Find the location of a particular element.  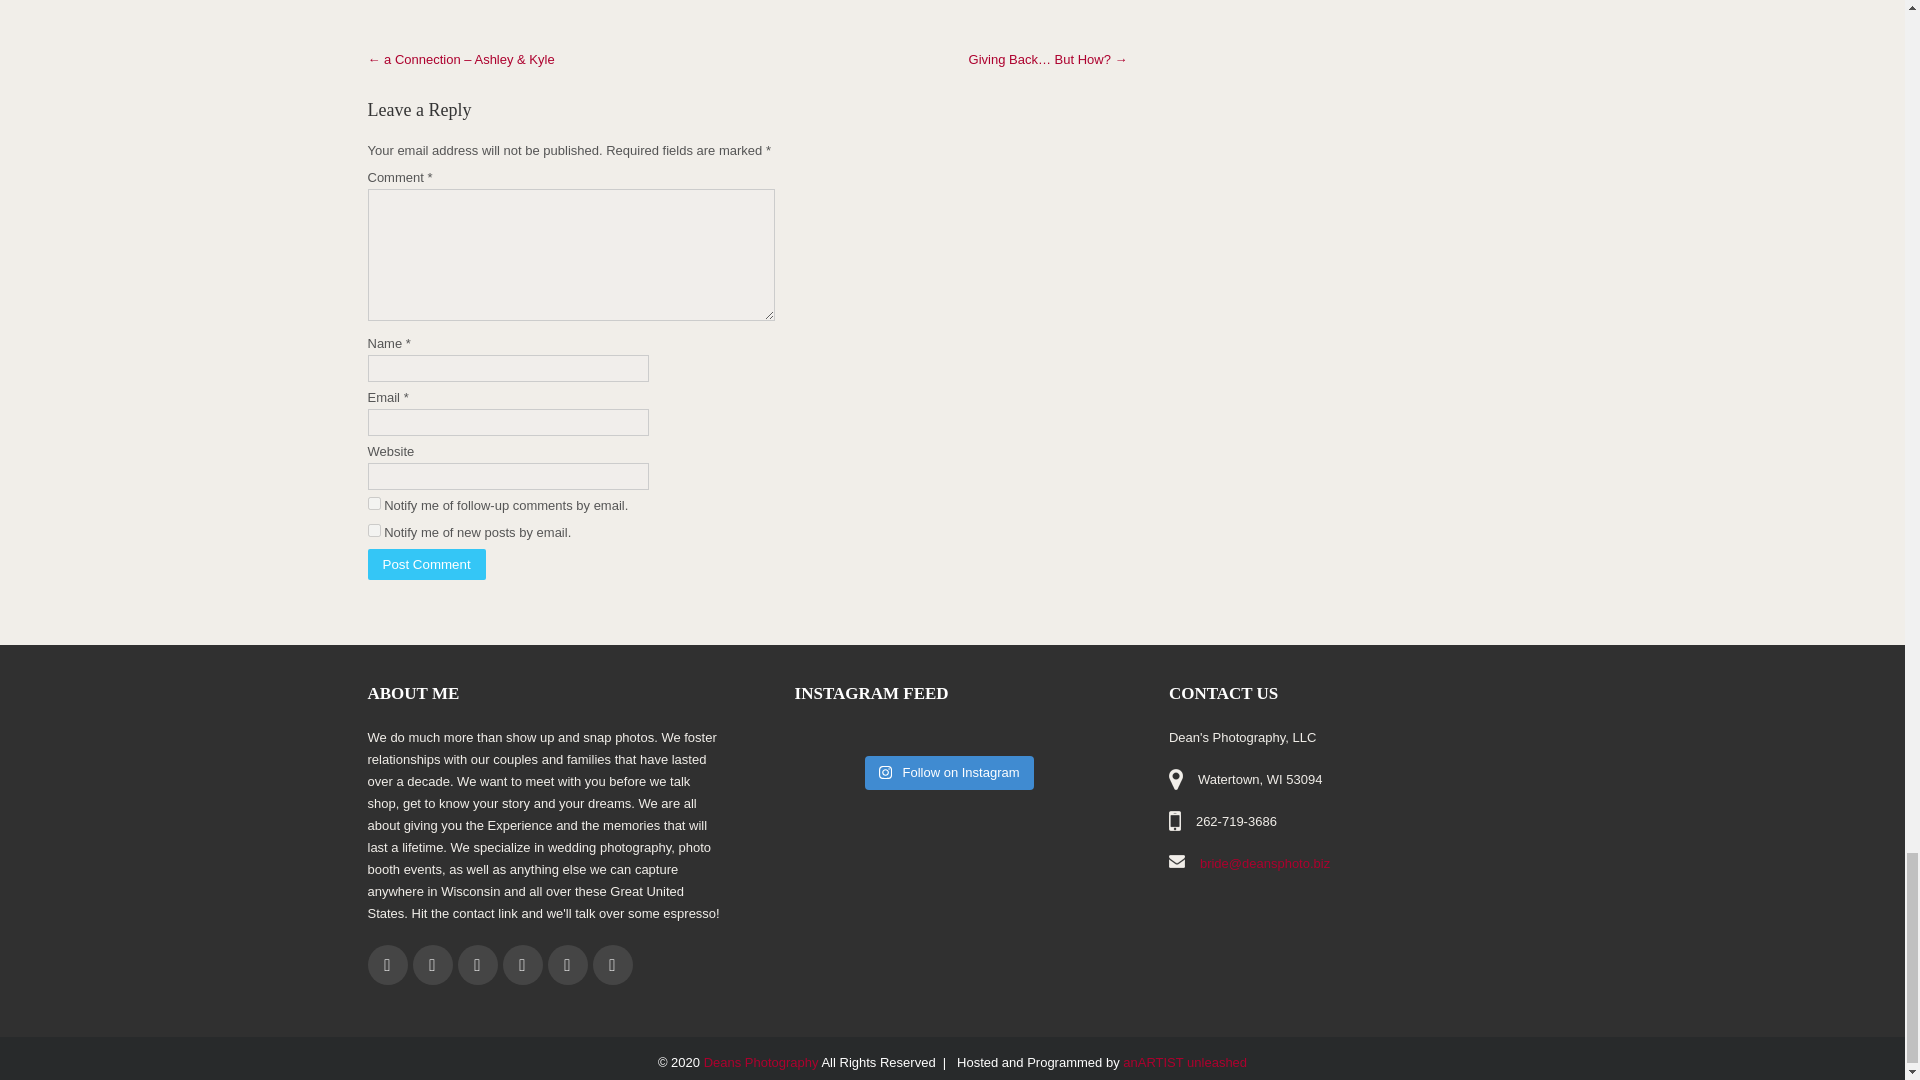

subscribe is located at coordinates (374, 502).